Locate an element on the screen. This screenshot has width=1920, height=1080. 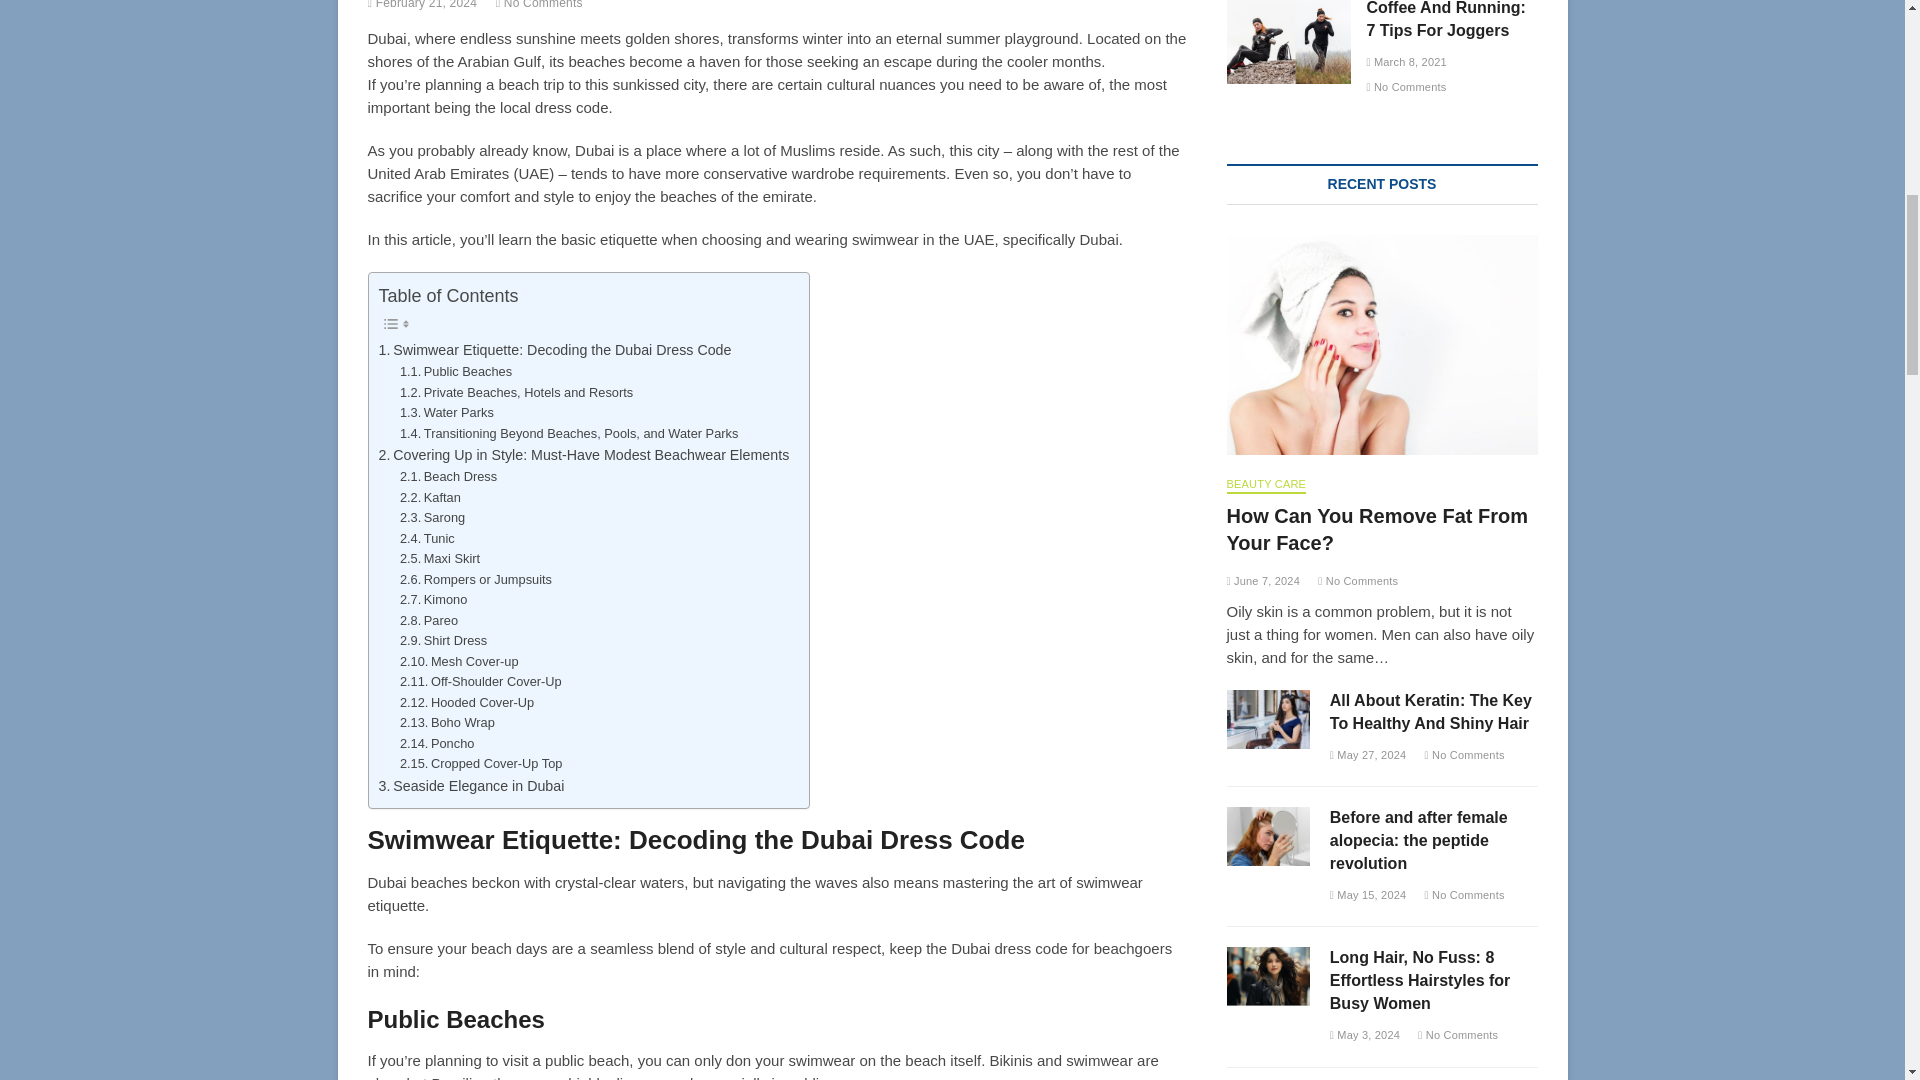
Private Beaches, Hotels and Resorts is located at coordinates (516, 393).